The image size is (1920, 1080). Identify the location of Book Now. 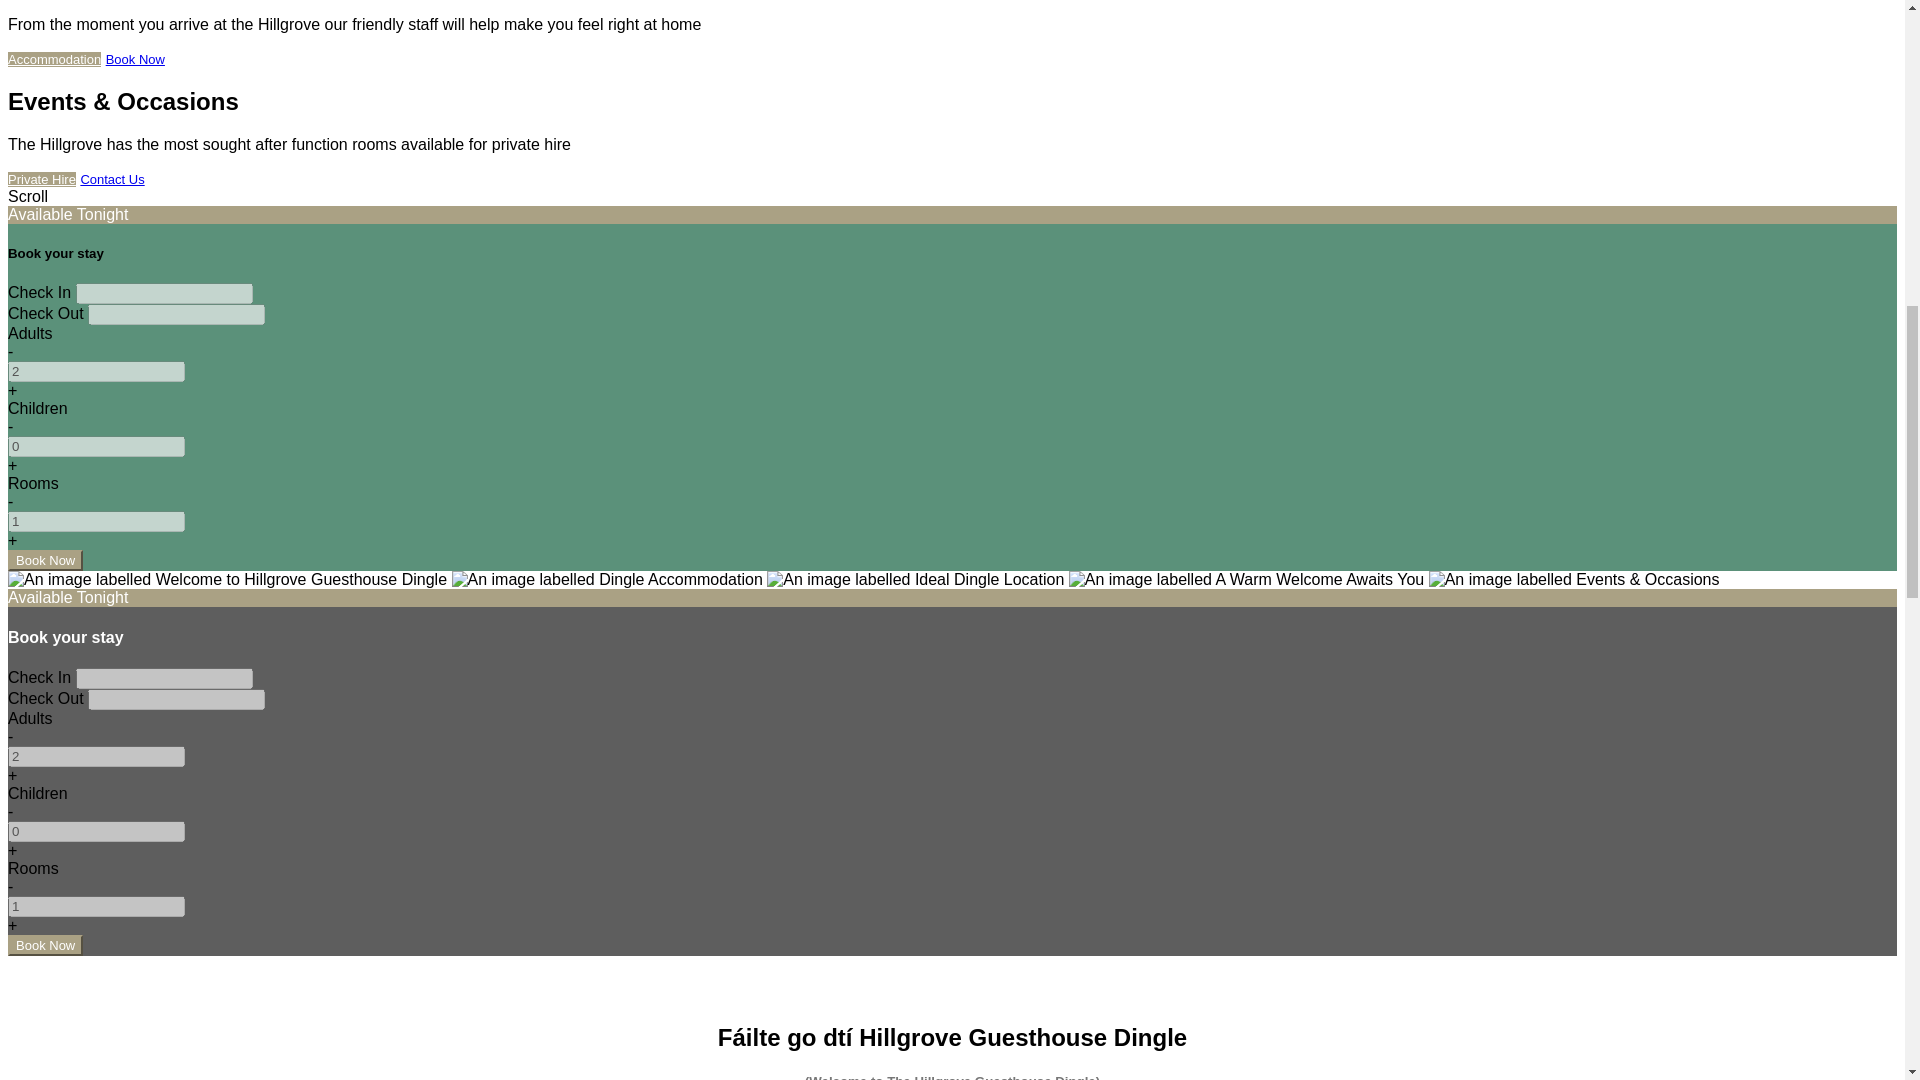
(44, 560).